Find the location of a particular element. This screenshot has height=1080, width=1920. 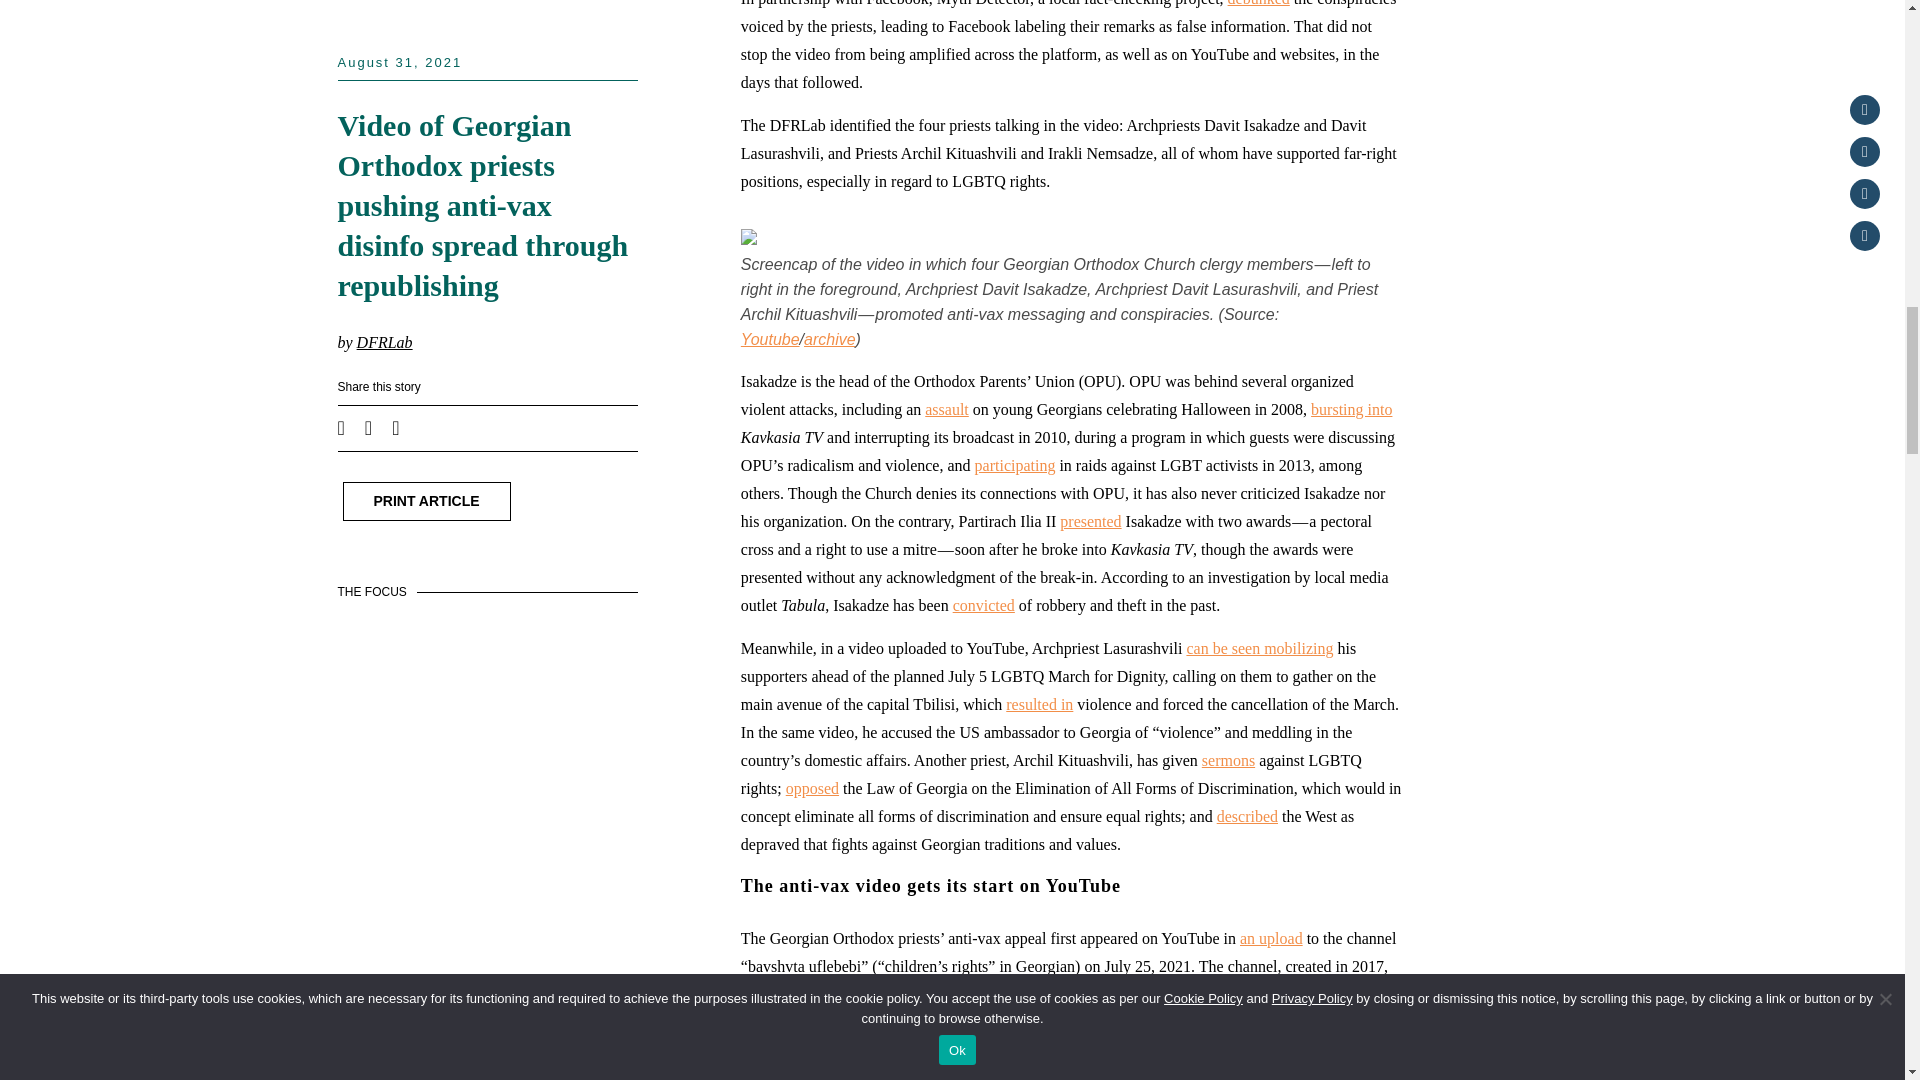

archive is located at coordinates (830, 338).